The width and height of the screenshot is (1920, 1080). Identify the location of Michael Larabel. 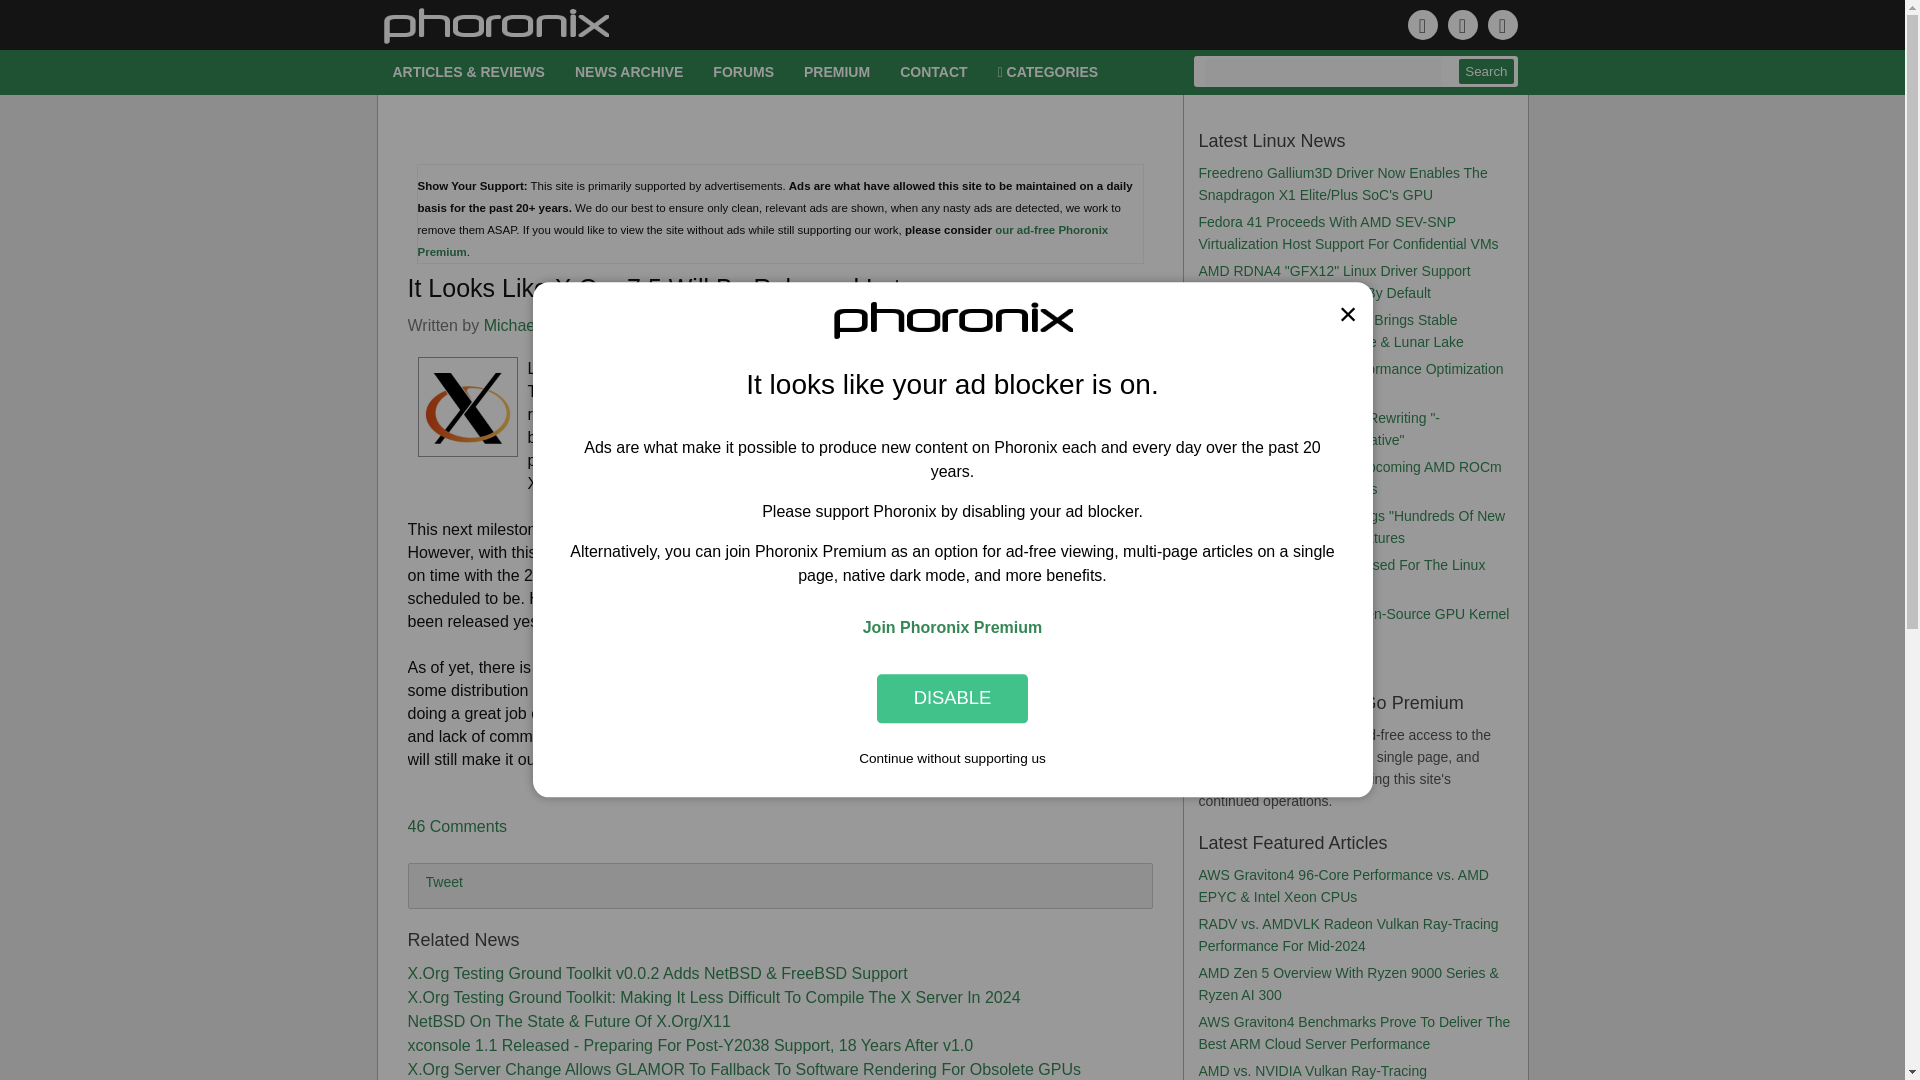
(540, 325).